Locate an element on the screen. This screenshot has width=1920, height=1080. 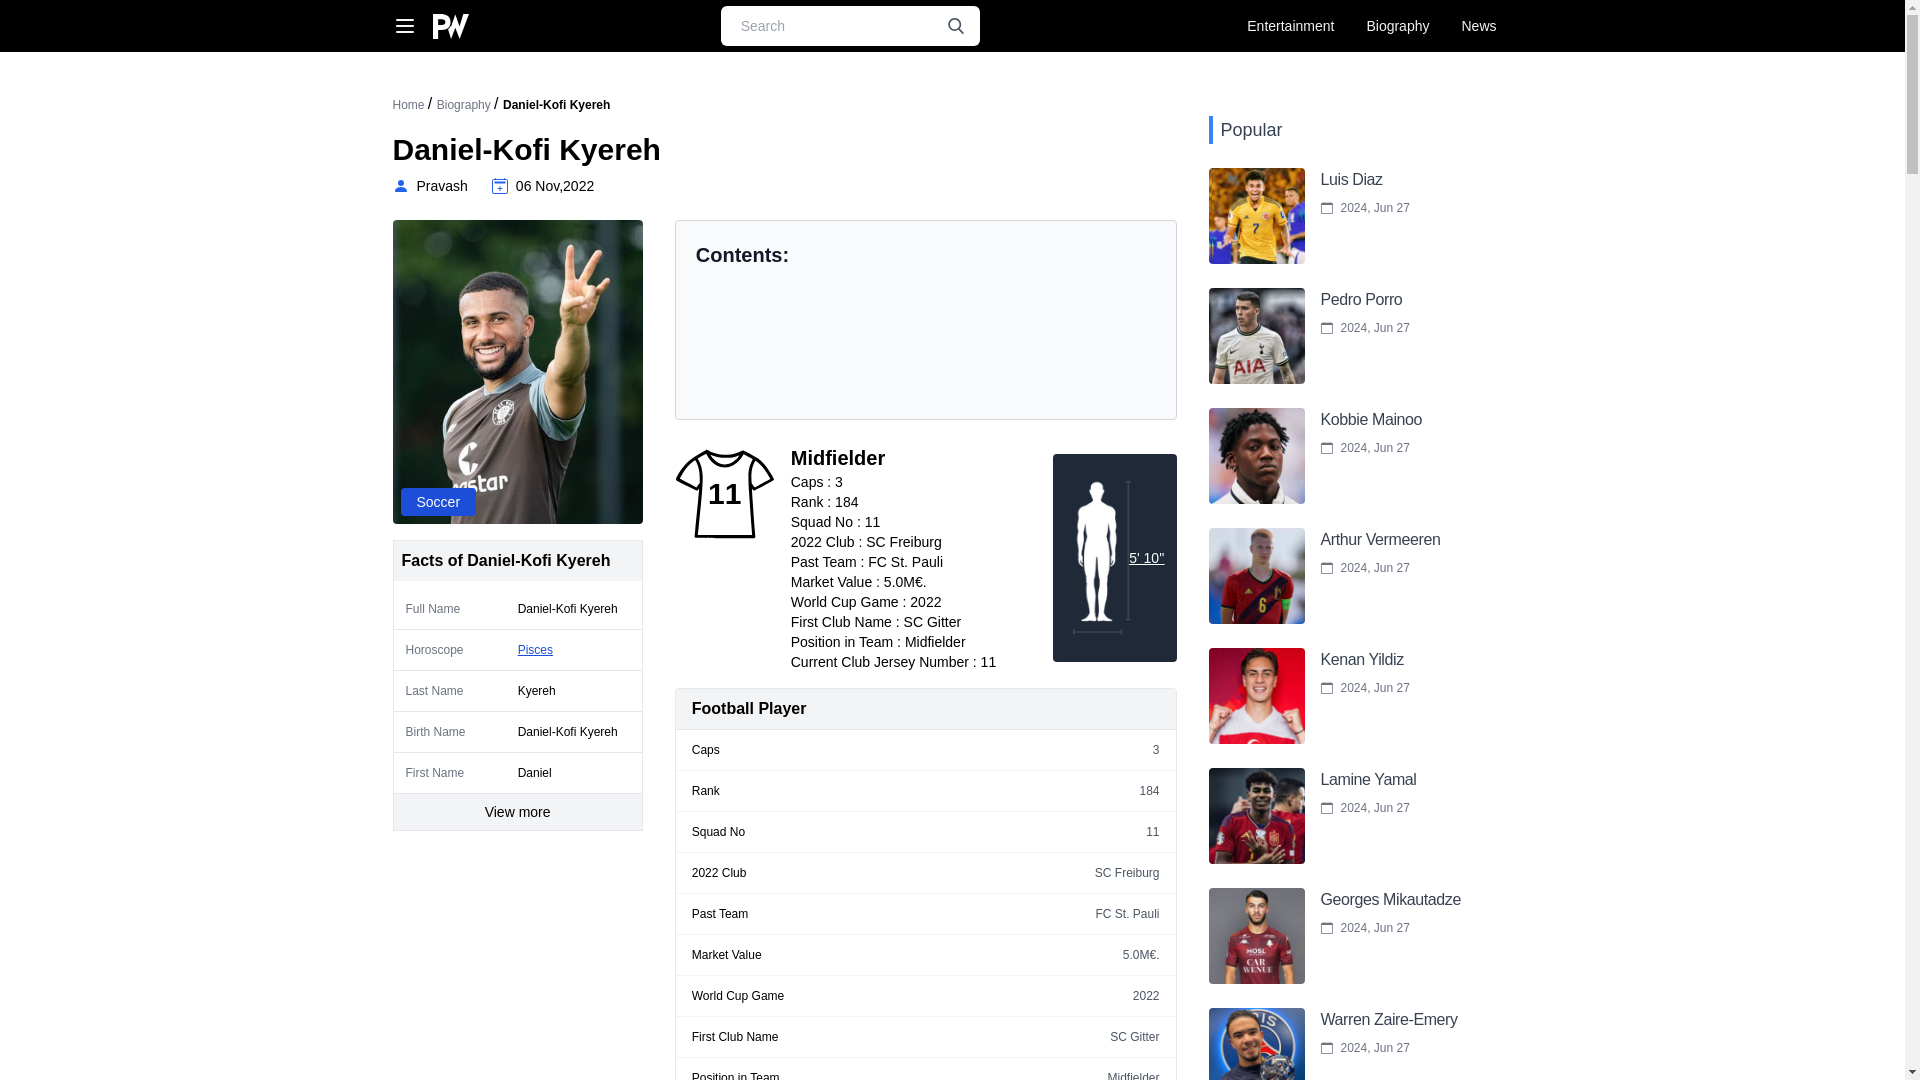
Home is located at coordinates (408, 105).